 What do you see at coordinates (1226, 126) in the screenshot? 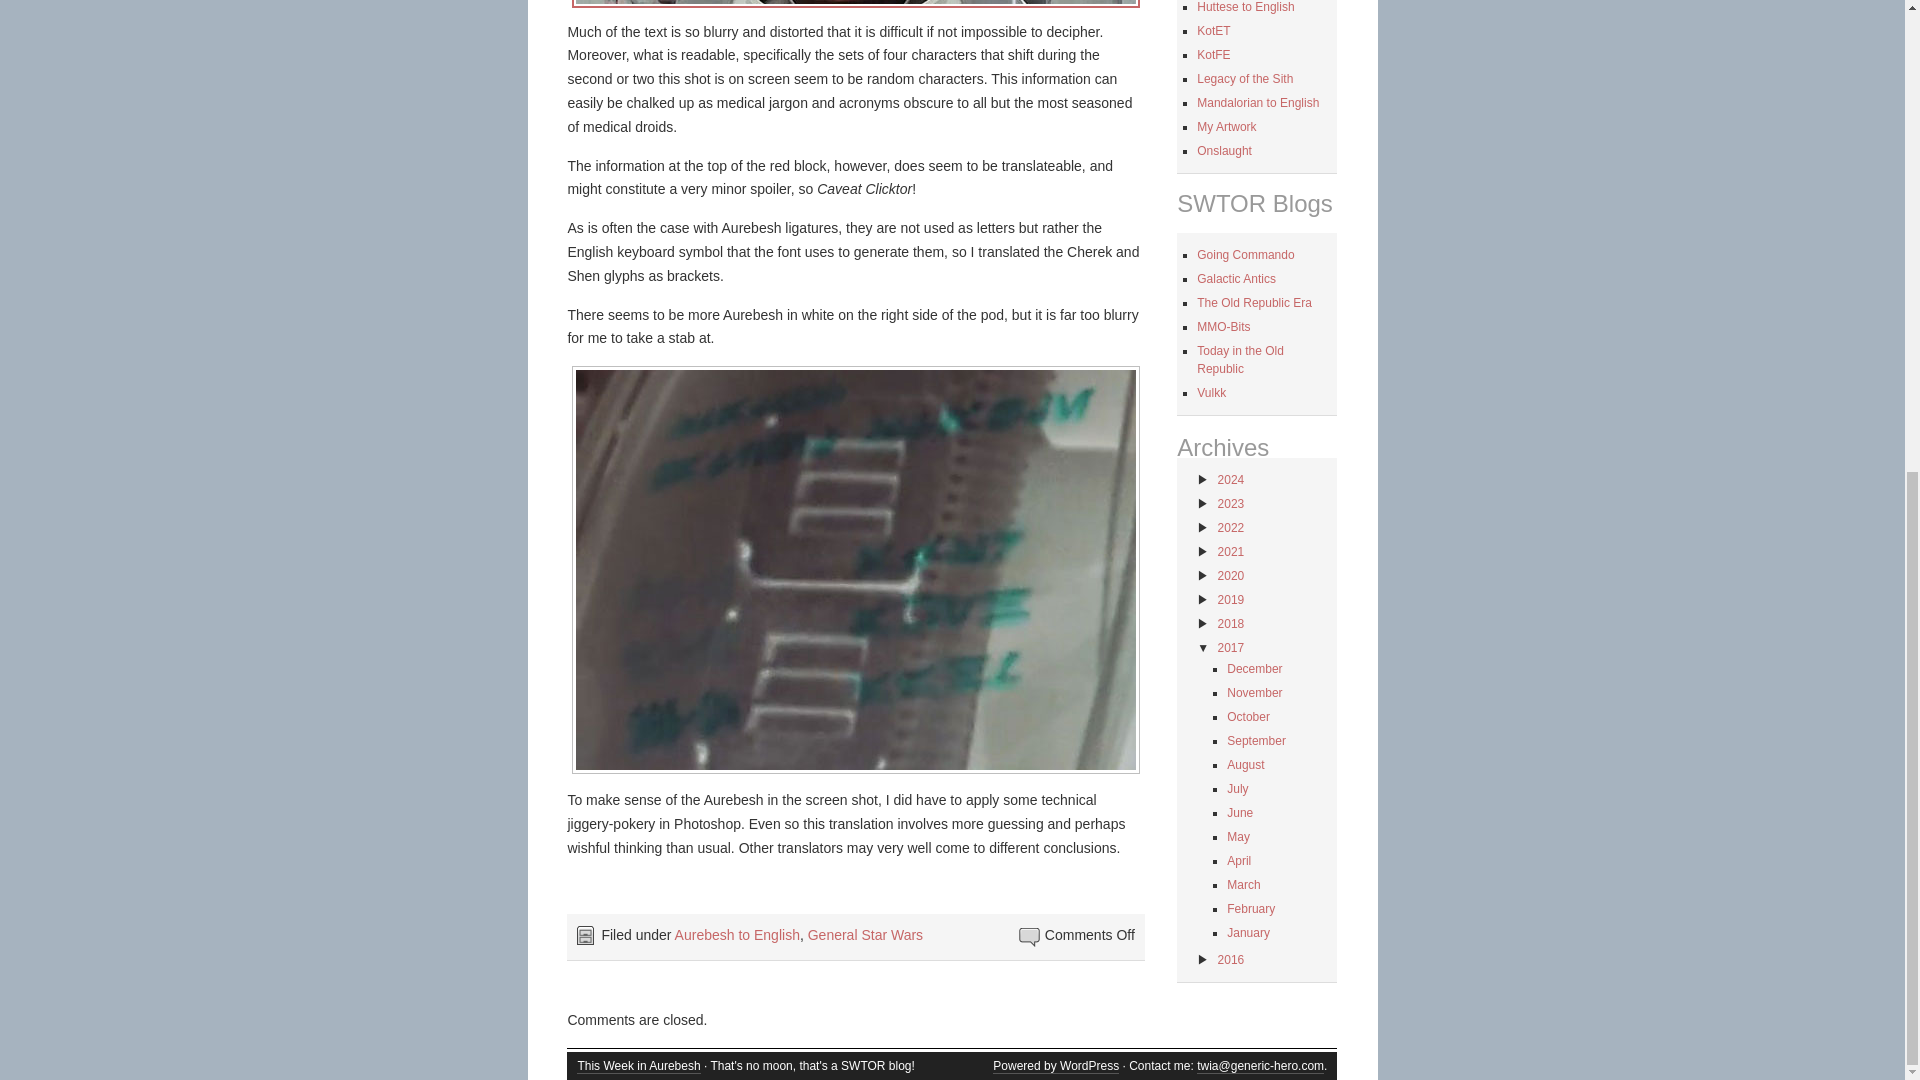
I see `My Artwork` at bounding box center [1226, 126].